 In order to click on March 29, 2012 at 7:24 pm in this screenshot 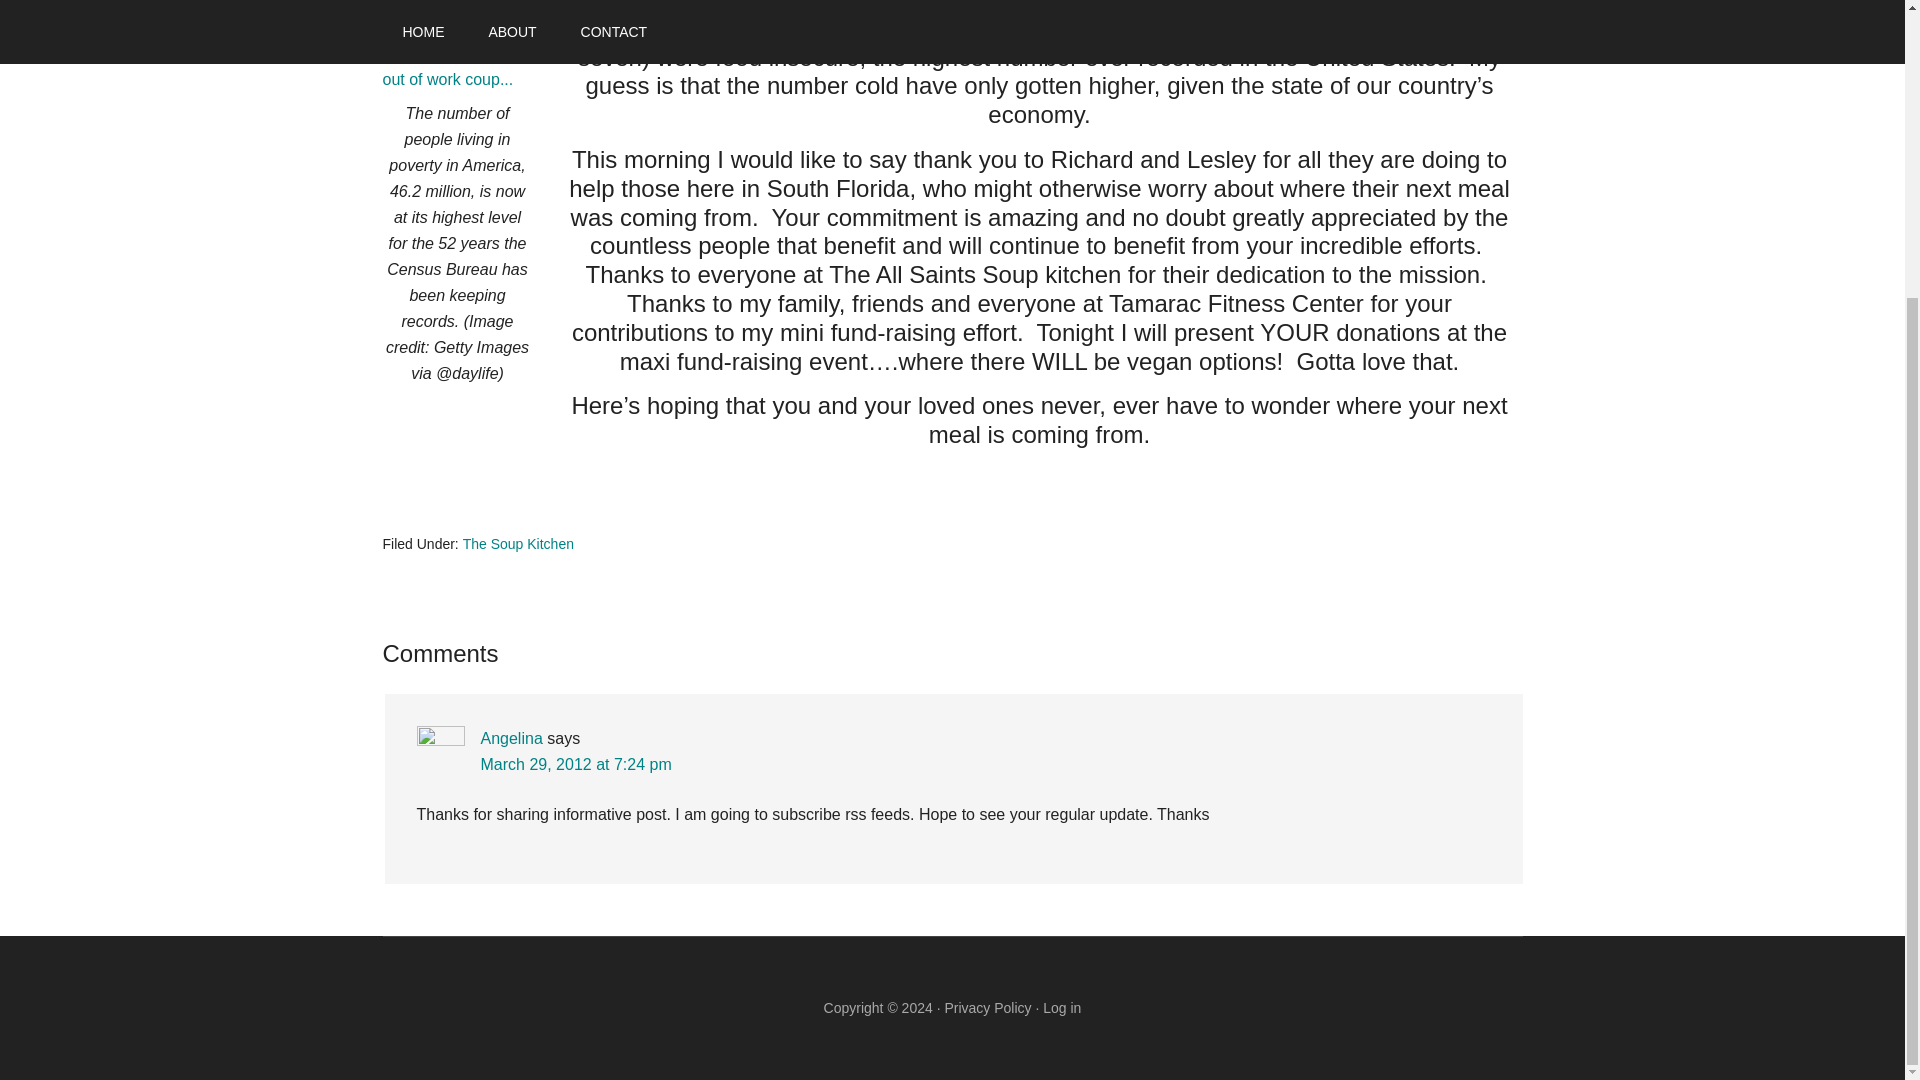, I will do `click(575, 764)`.